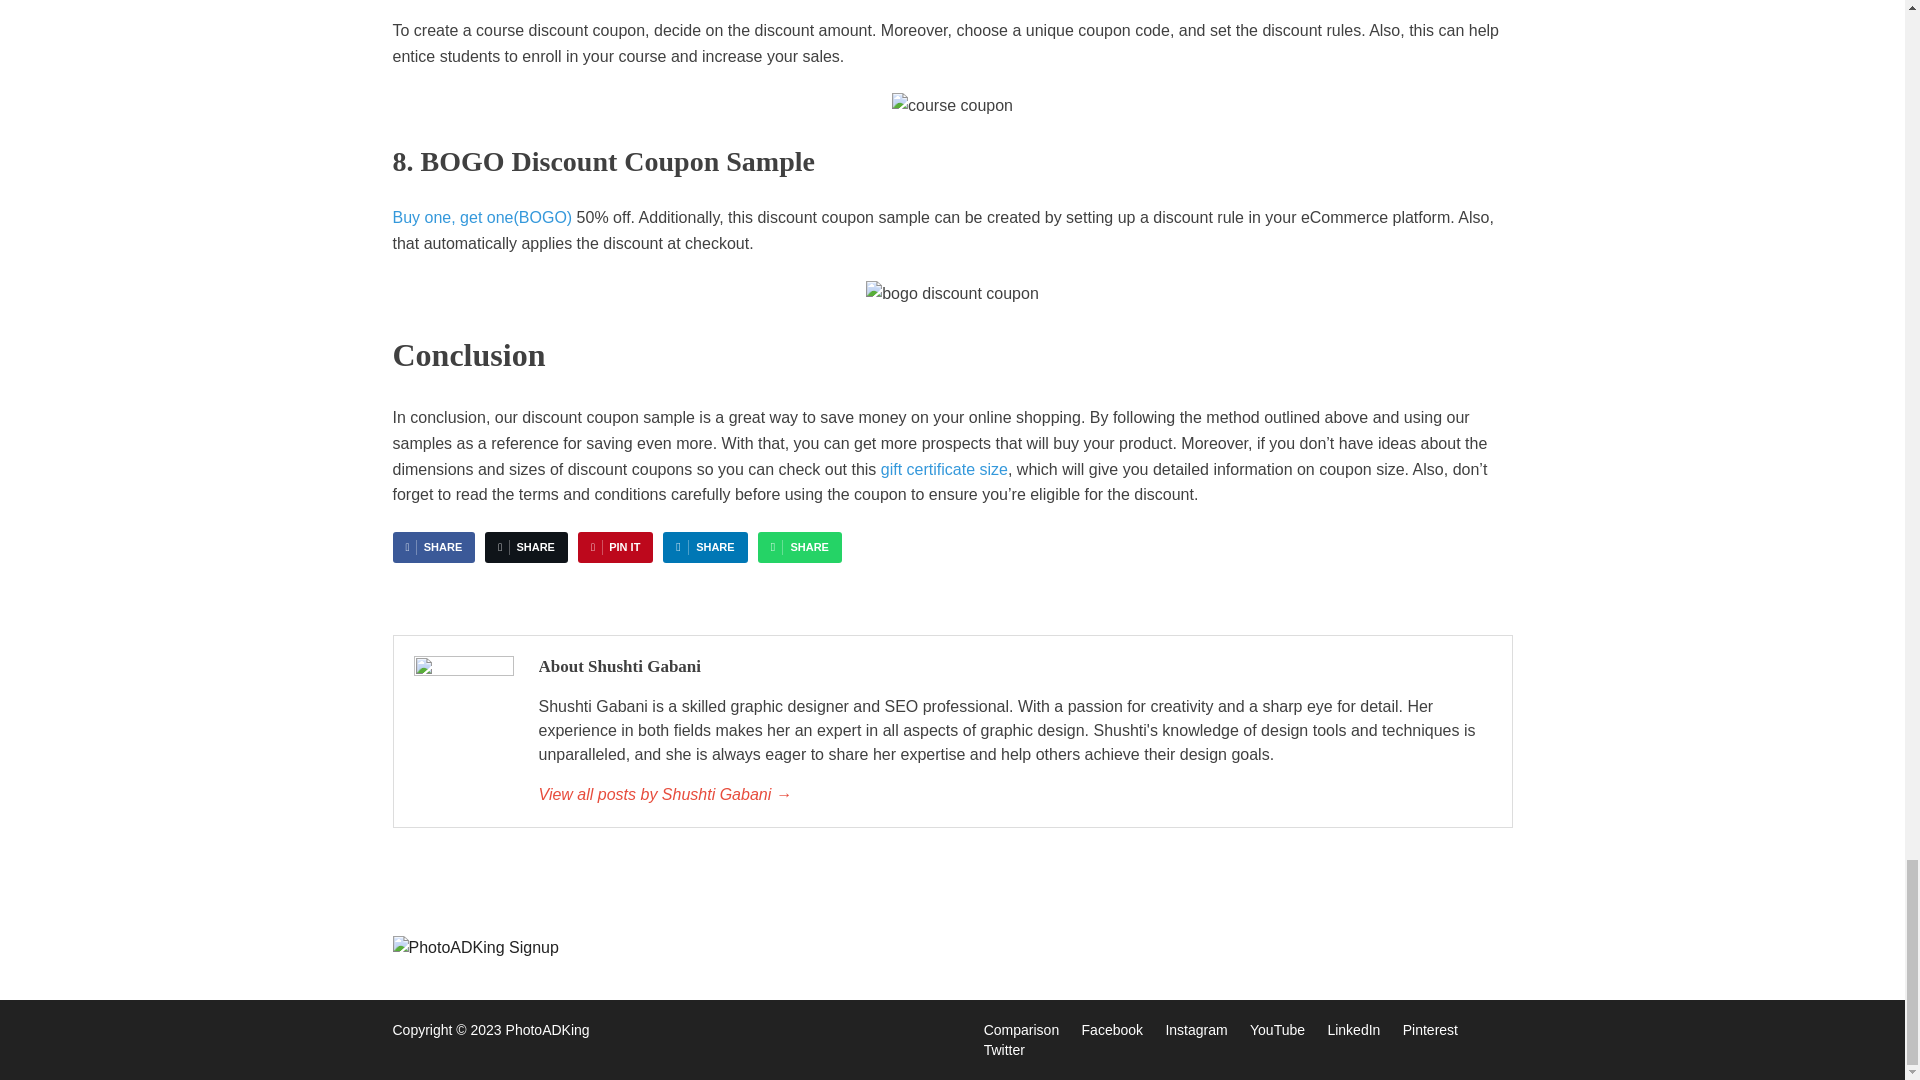 The width and height of the screenshot is (1920, 1080). Describe the element at coordinates (704, 547) in the screenshot. I see `SHARE` at that location.